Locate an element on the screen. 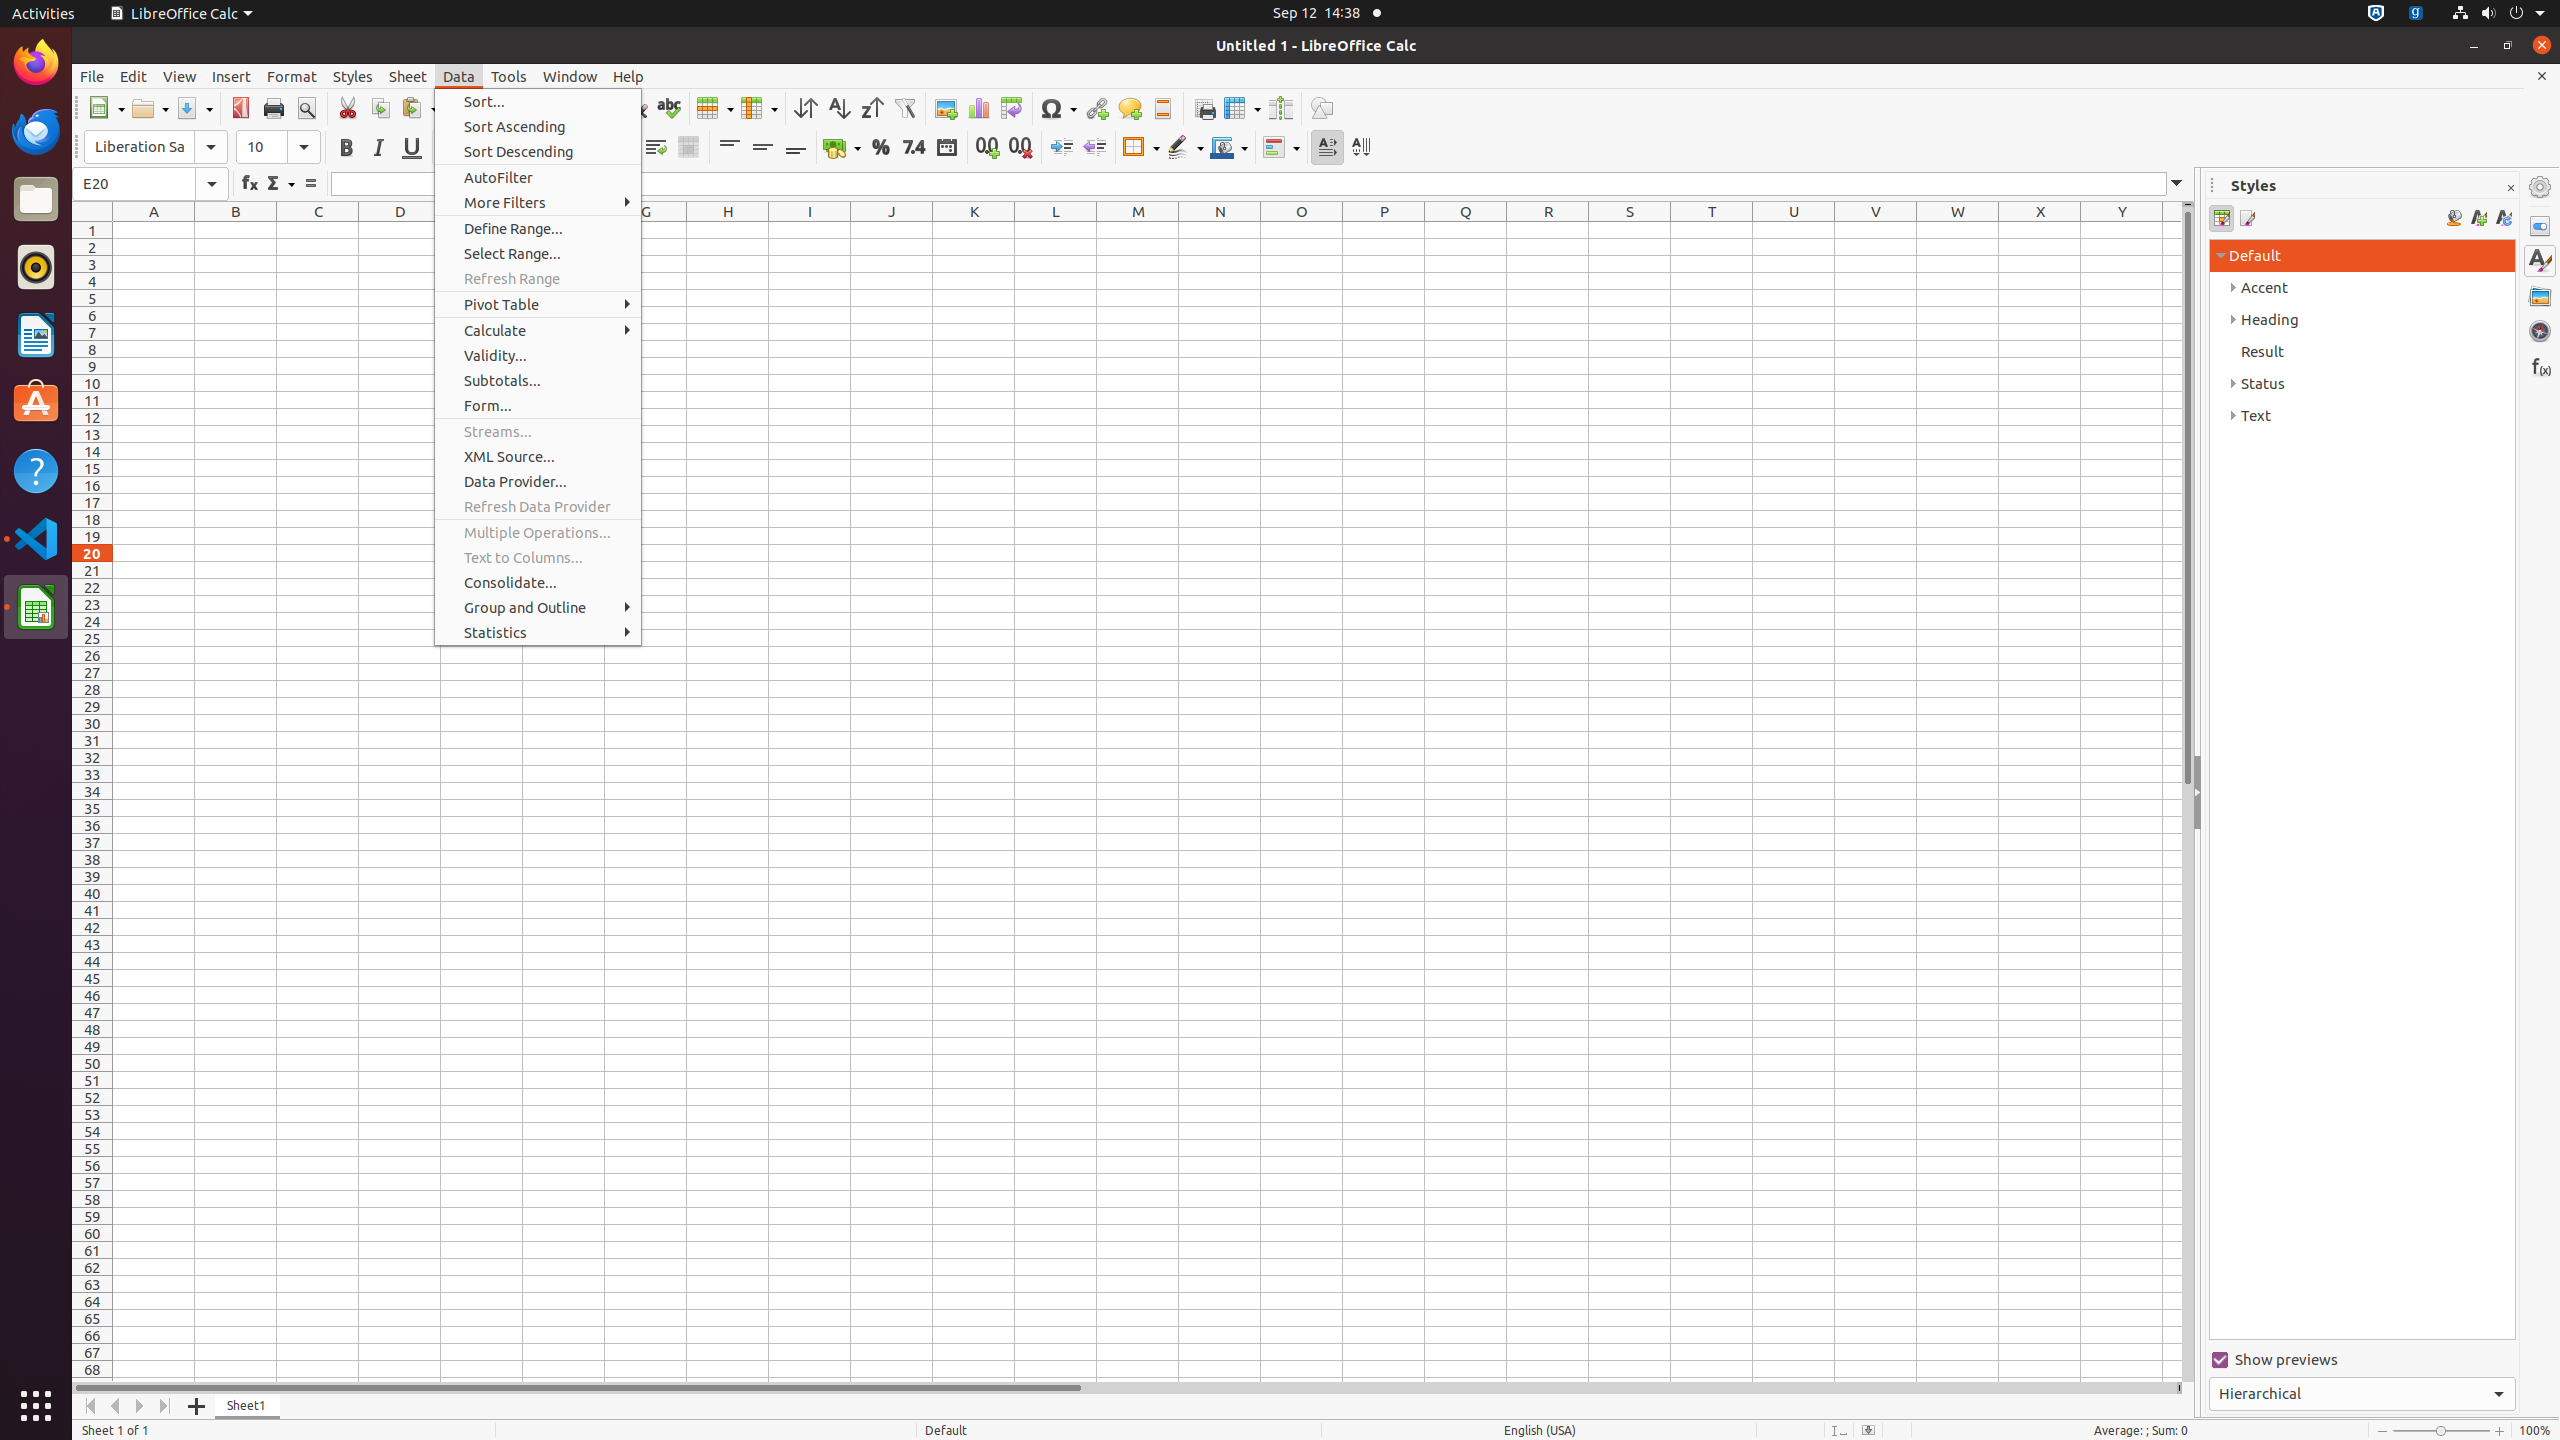 This screenshot has height=1440, width=2560. Row is located at coordinates (715, 108).